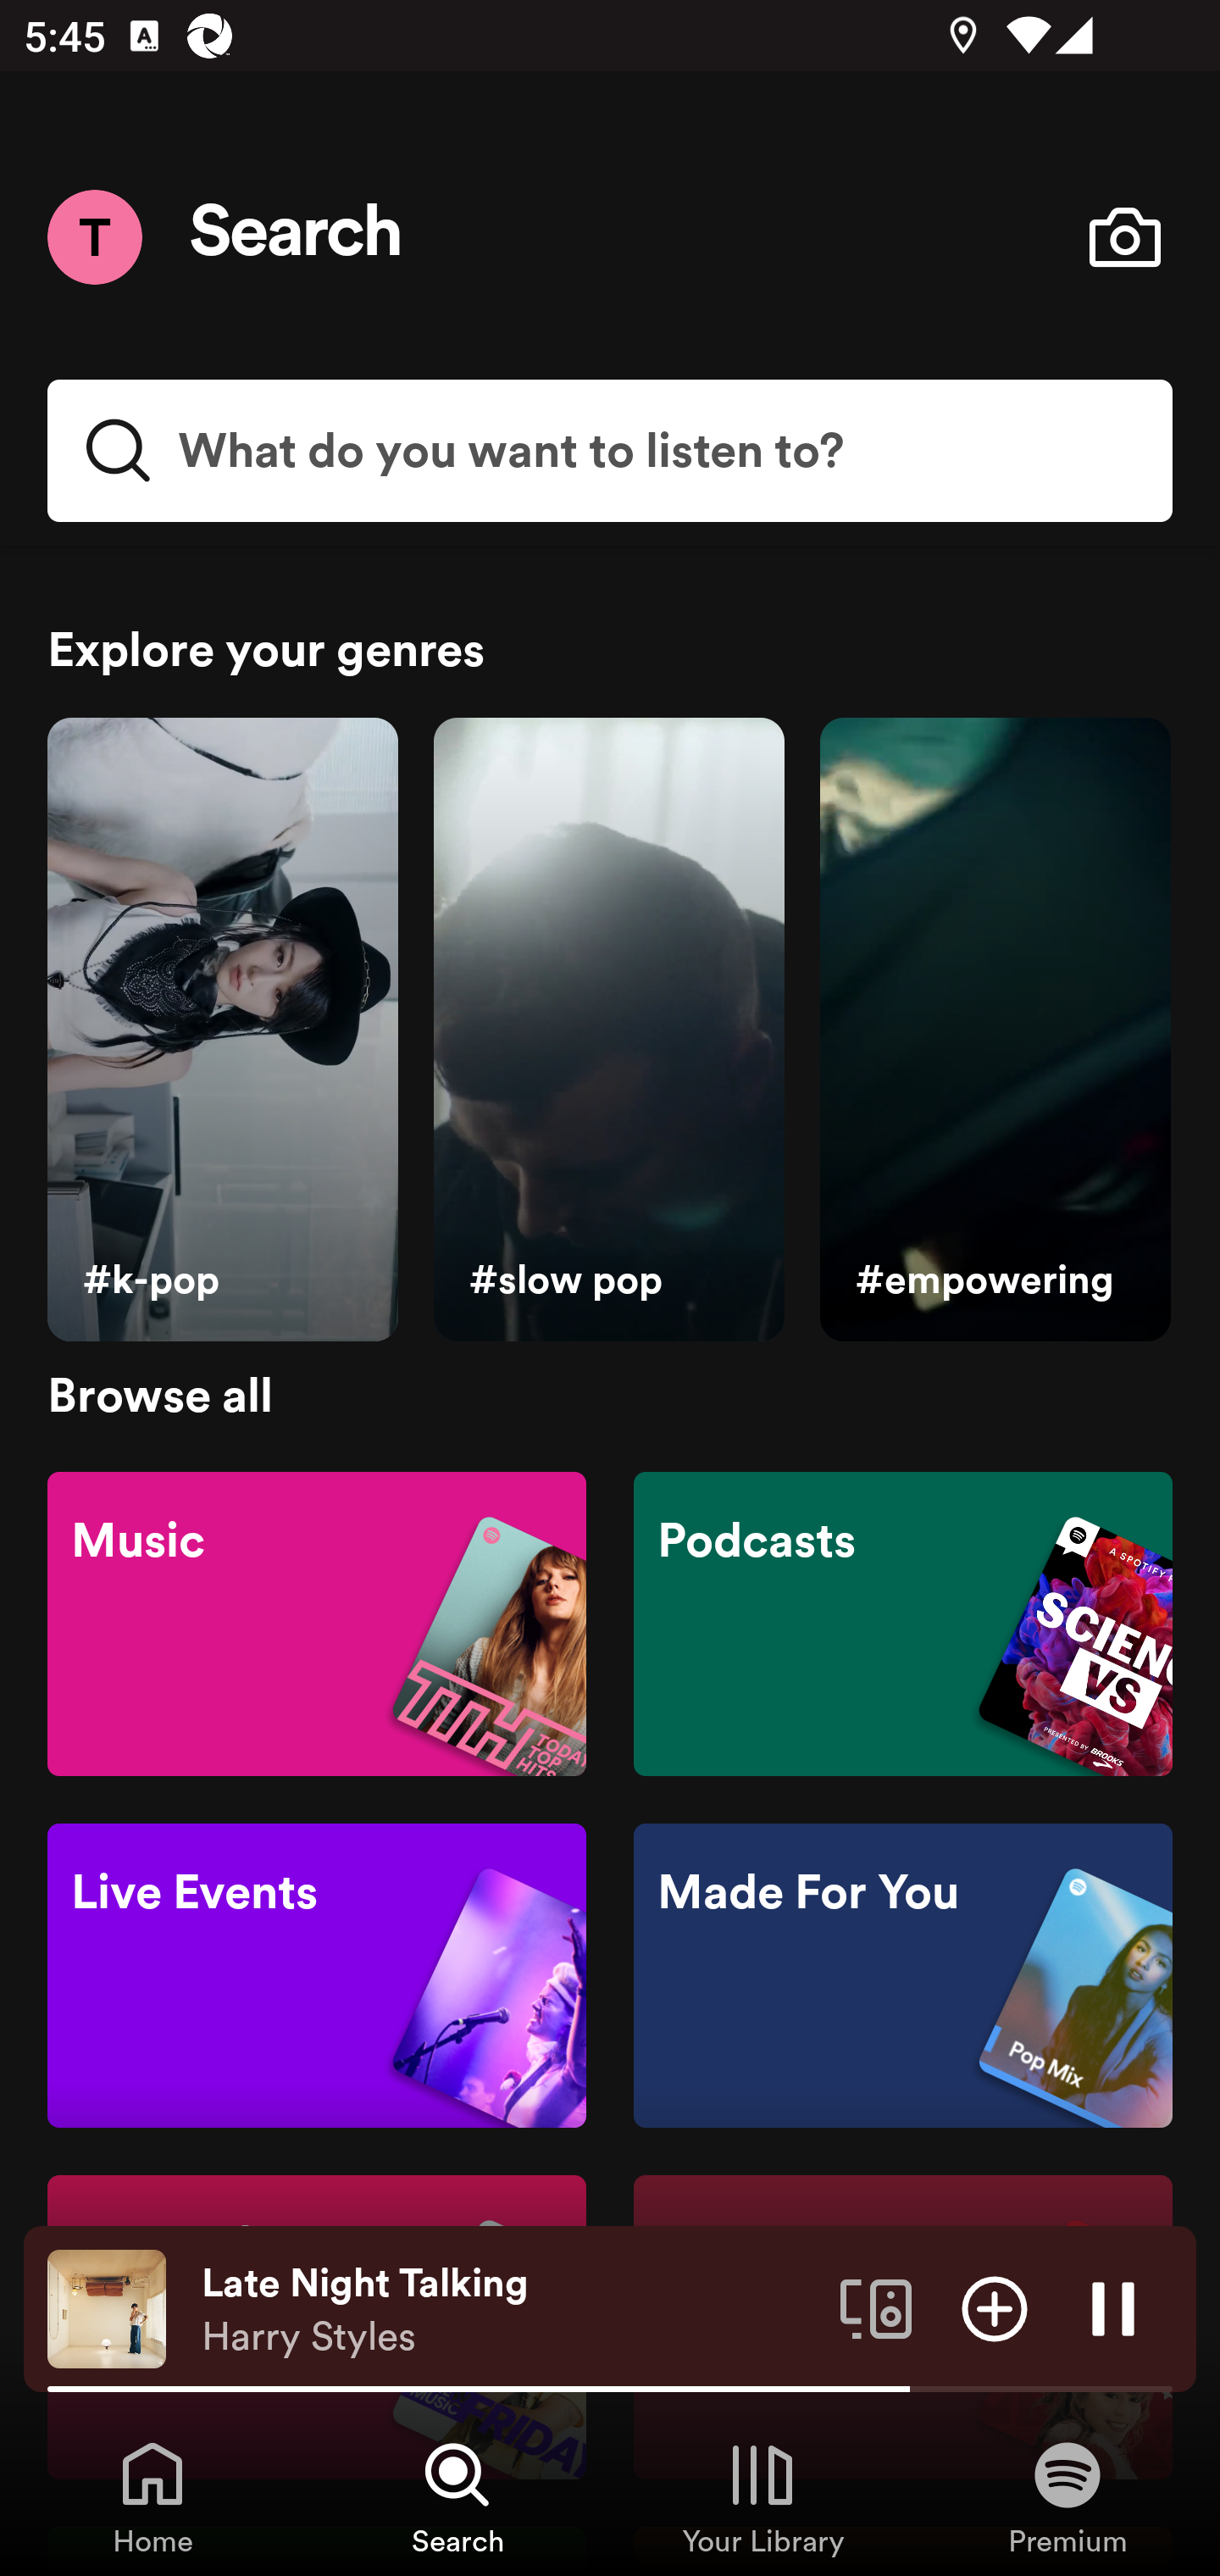  Describe the element at coordinates (297, 237) in the screenshot. I see `Search` at that location.